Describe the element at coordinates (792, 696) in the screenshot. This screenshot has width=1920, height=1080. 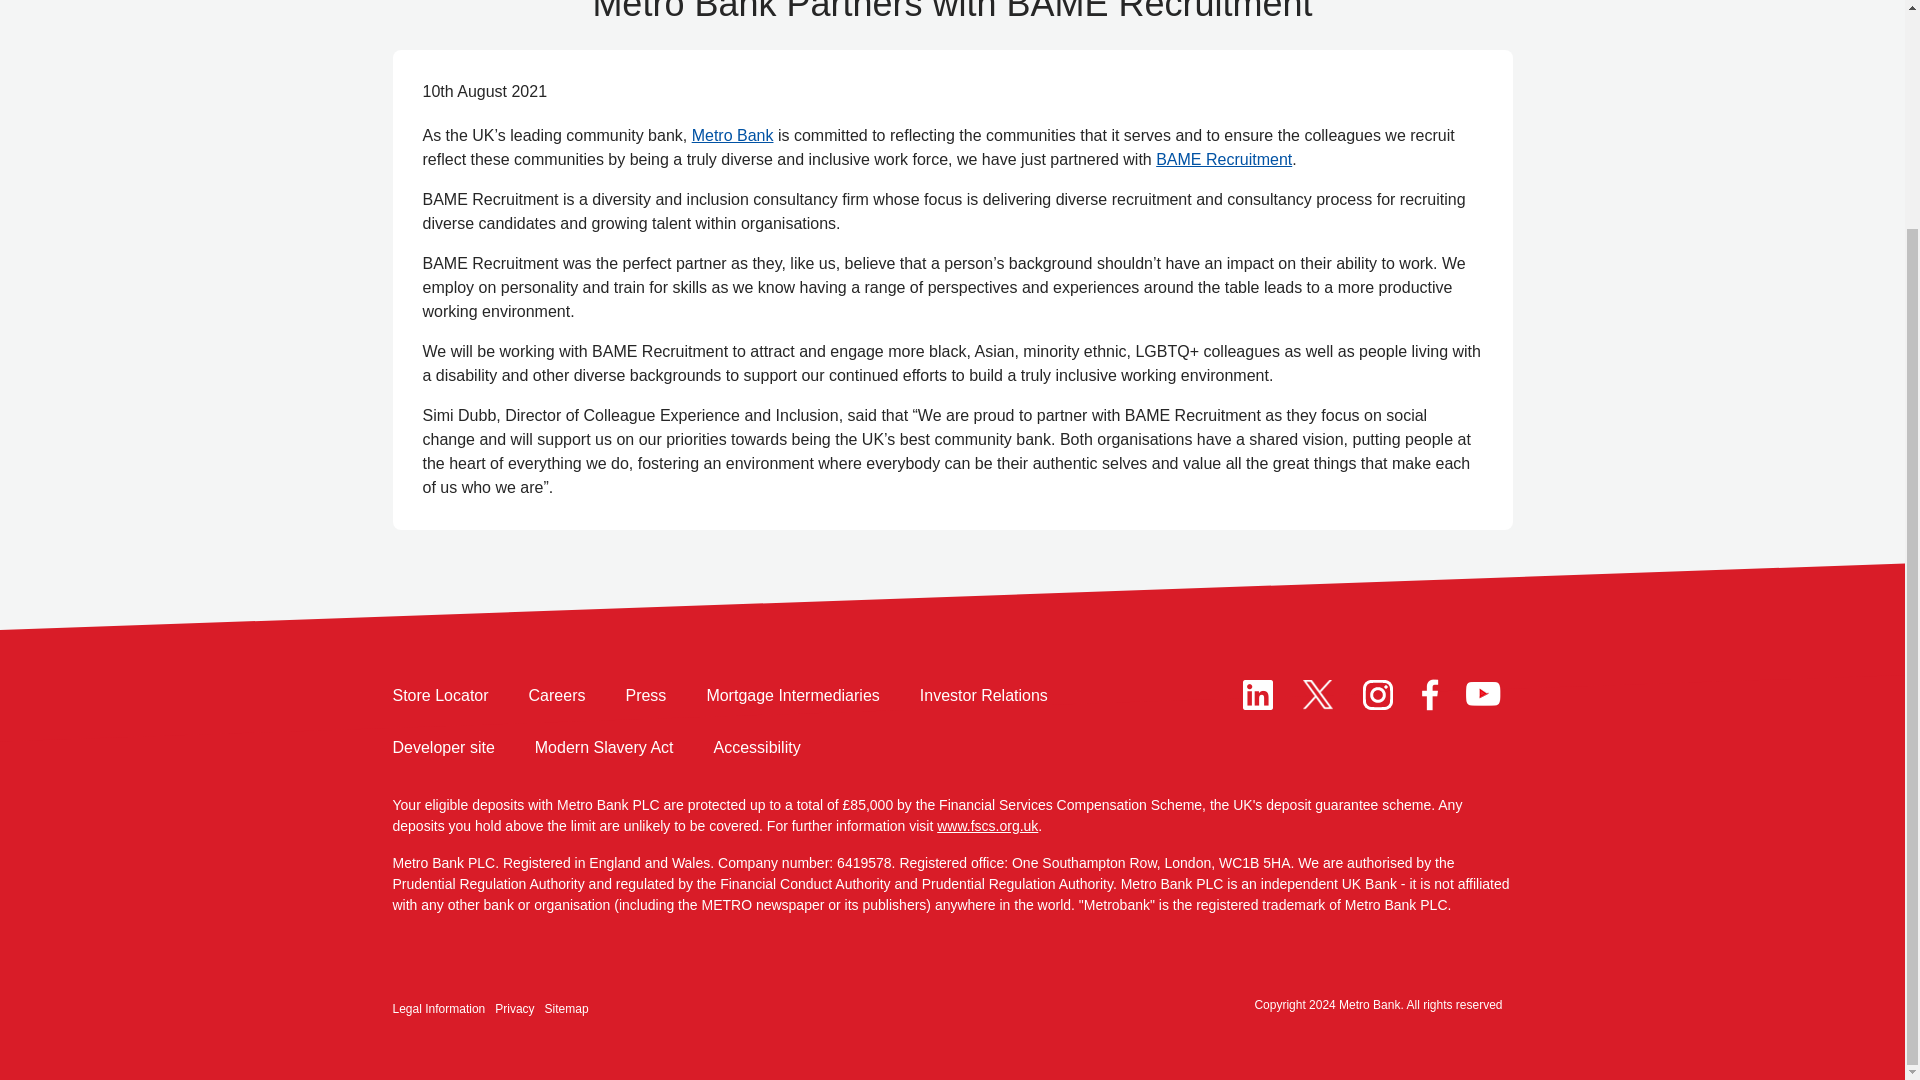
I see `Mortgage Intermediaries` at that location.